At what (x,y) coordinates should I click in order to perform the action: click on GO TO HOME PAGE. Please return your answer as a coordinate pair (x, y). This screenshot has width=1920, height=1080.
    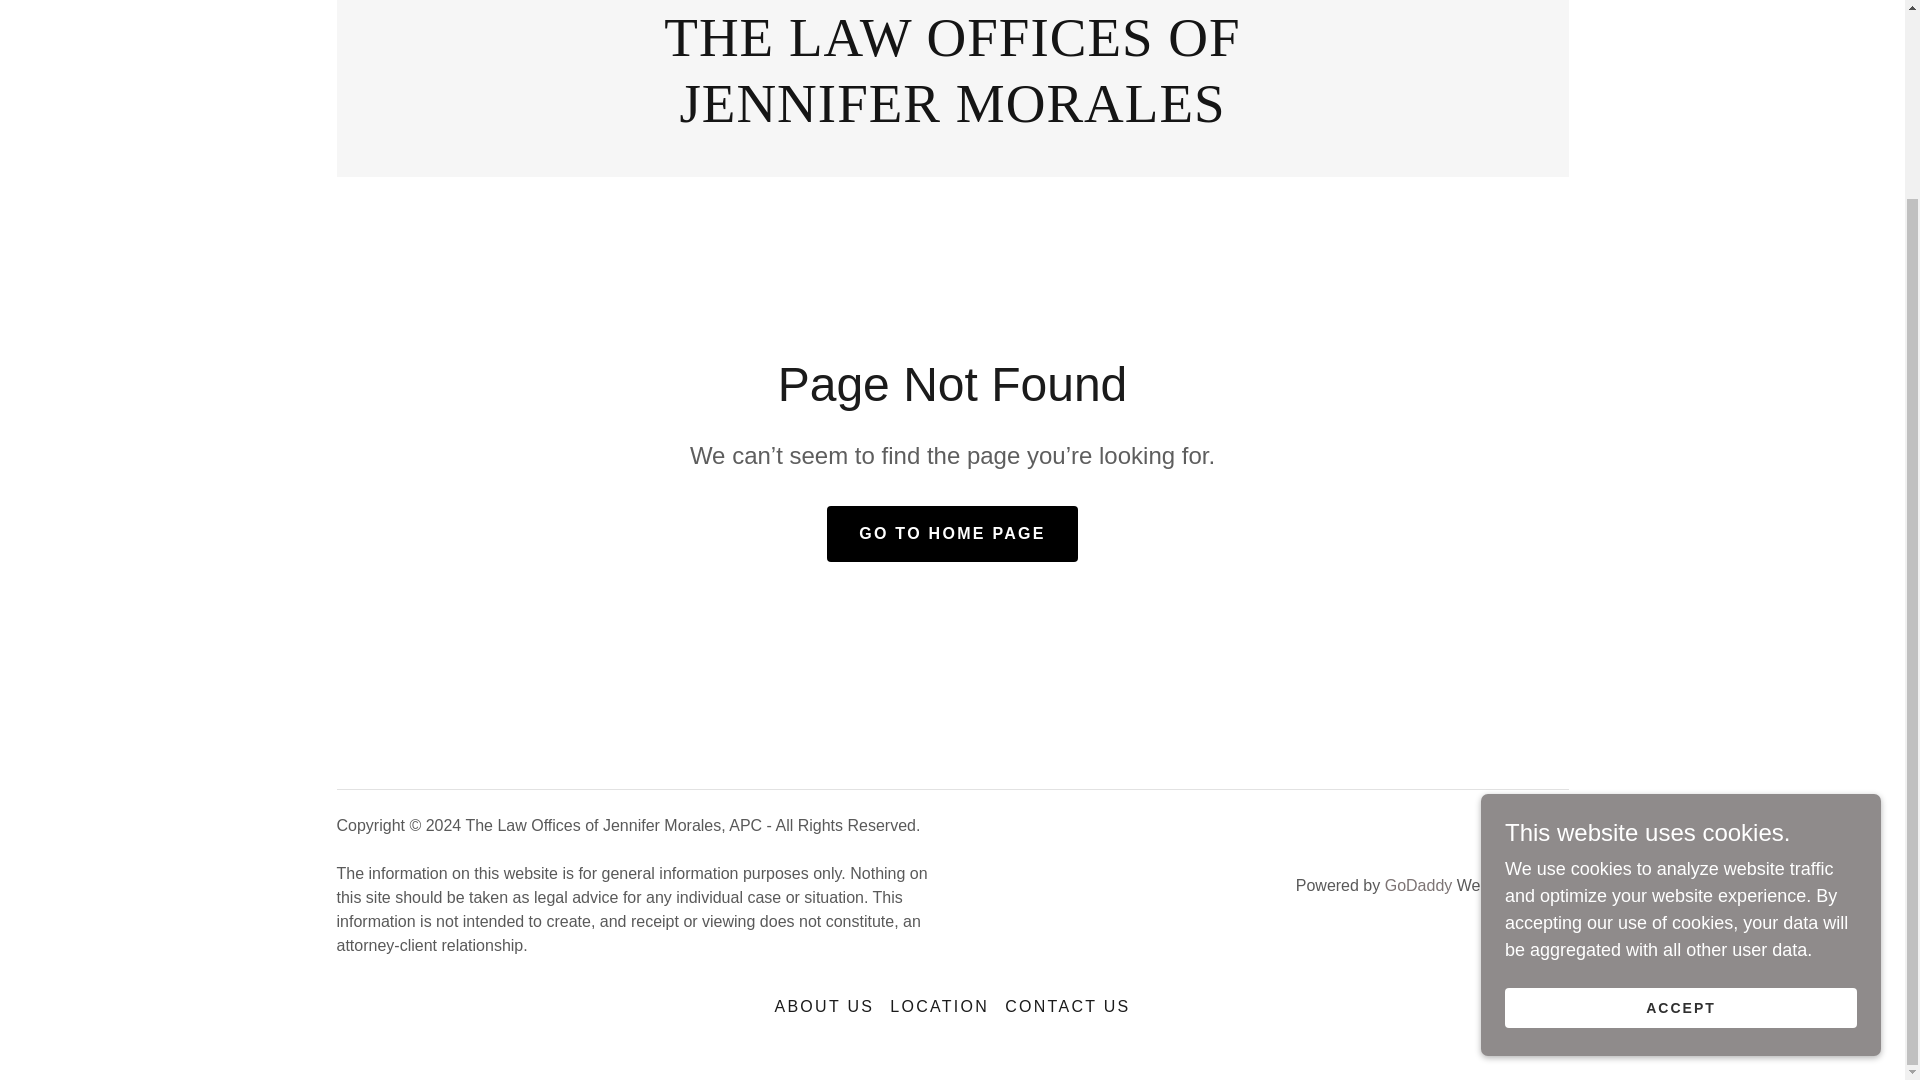
    Looking at the image, I should click on (952, 534).